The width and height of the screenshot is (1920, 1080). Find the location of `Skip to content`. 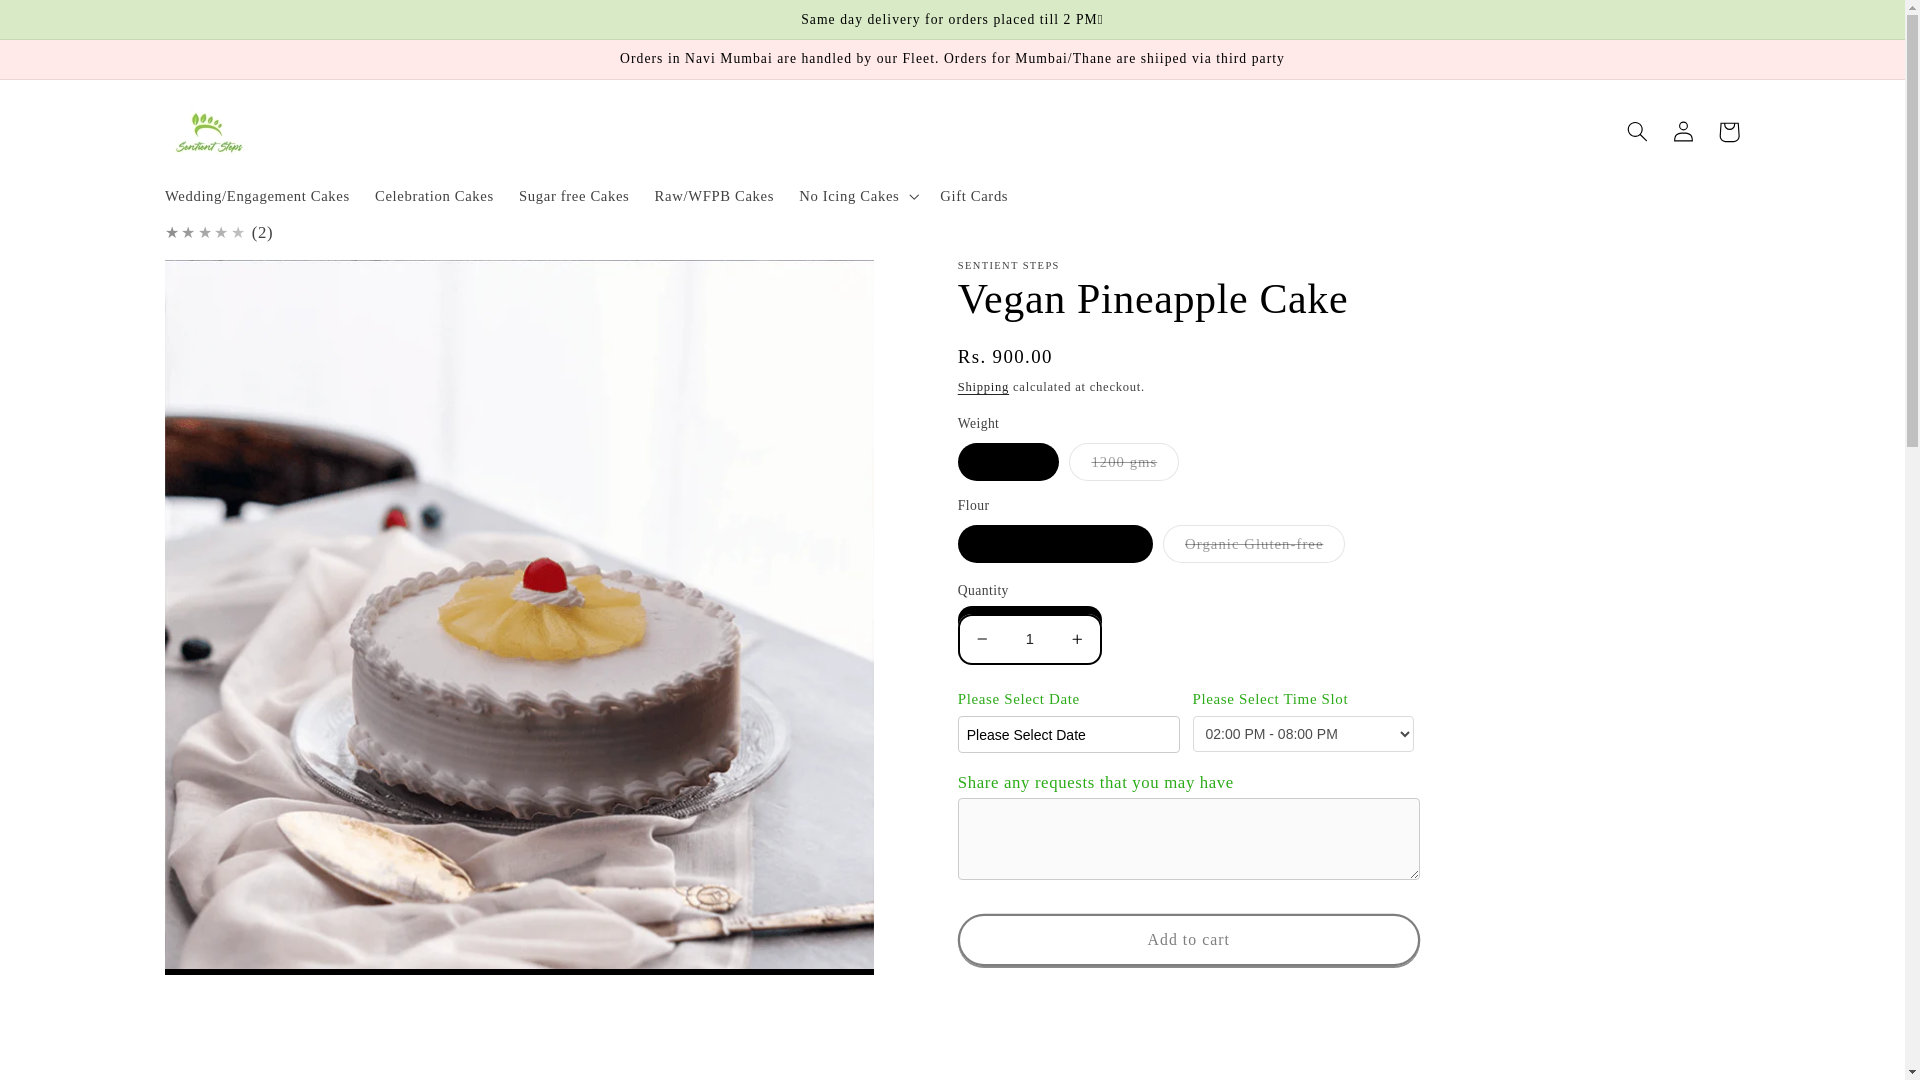

Skip to content is located at coordinates (64, 24).